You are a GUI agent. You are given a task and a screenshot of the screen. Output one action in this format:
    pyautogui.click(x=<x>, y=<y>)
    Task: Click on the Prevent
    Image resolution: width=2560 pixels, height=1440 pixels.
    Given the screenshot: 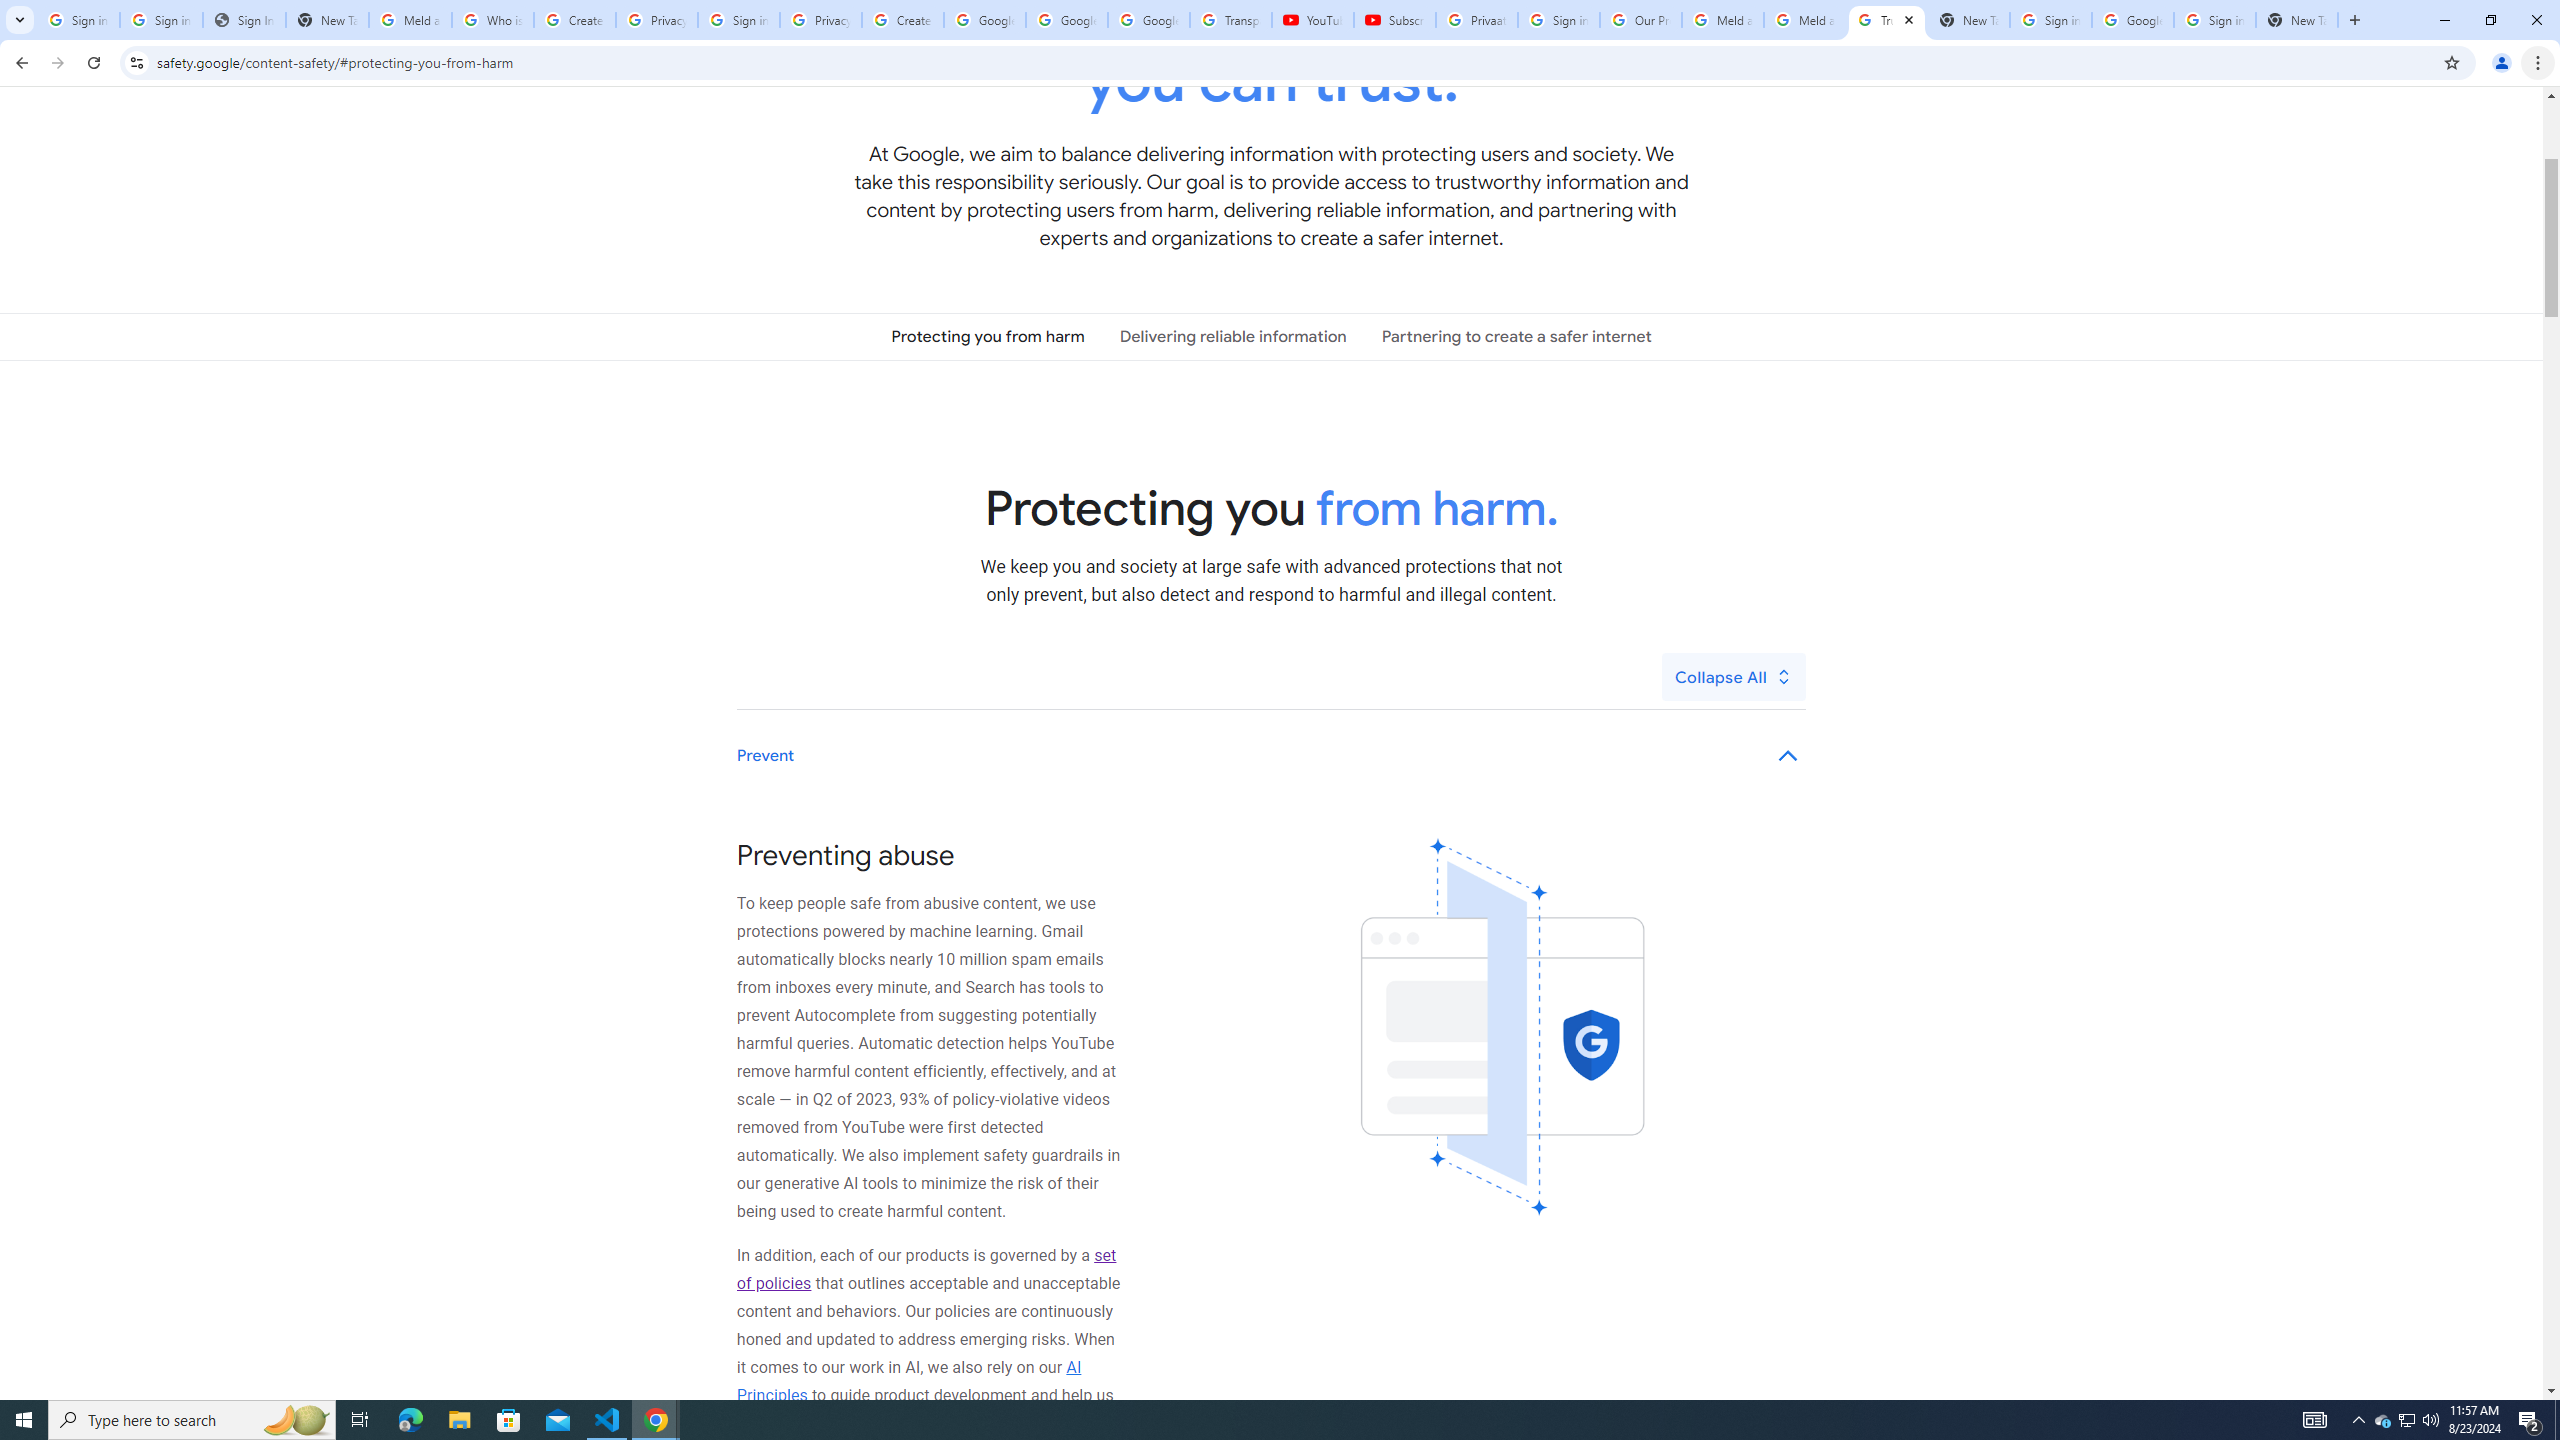 What is the action you would take?
    pyautogui.click(x=1272, y=756)
    